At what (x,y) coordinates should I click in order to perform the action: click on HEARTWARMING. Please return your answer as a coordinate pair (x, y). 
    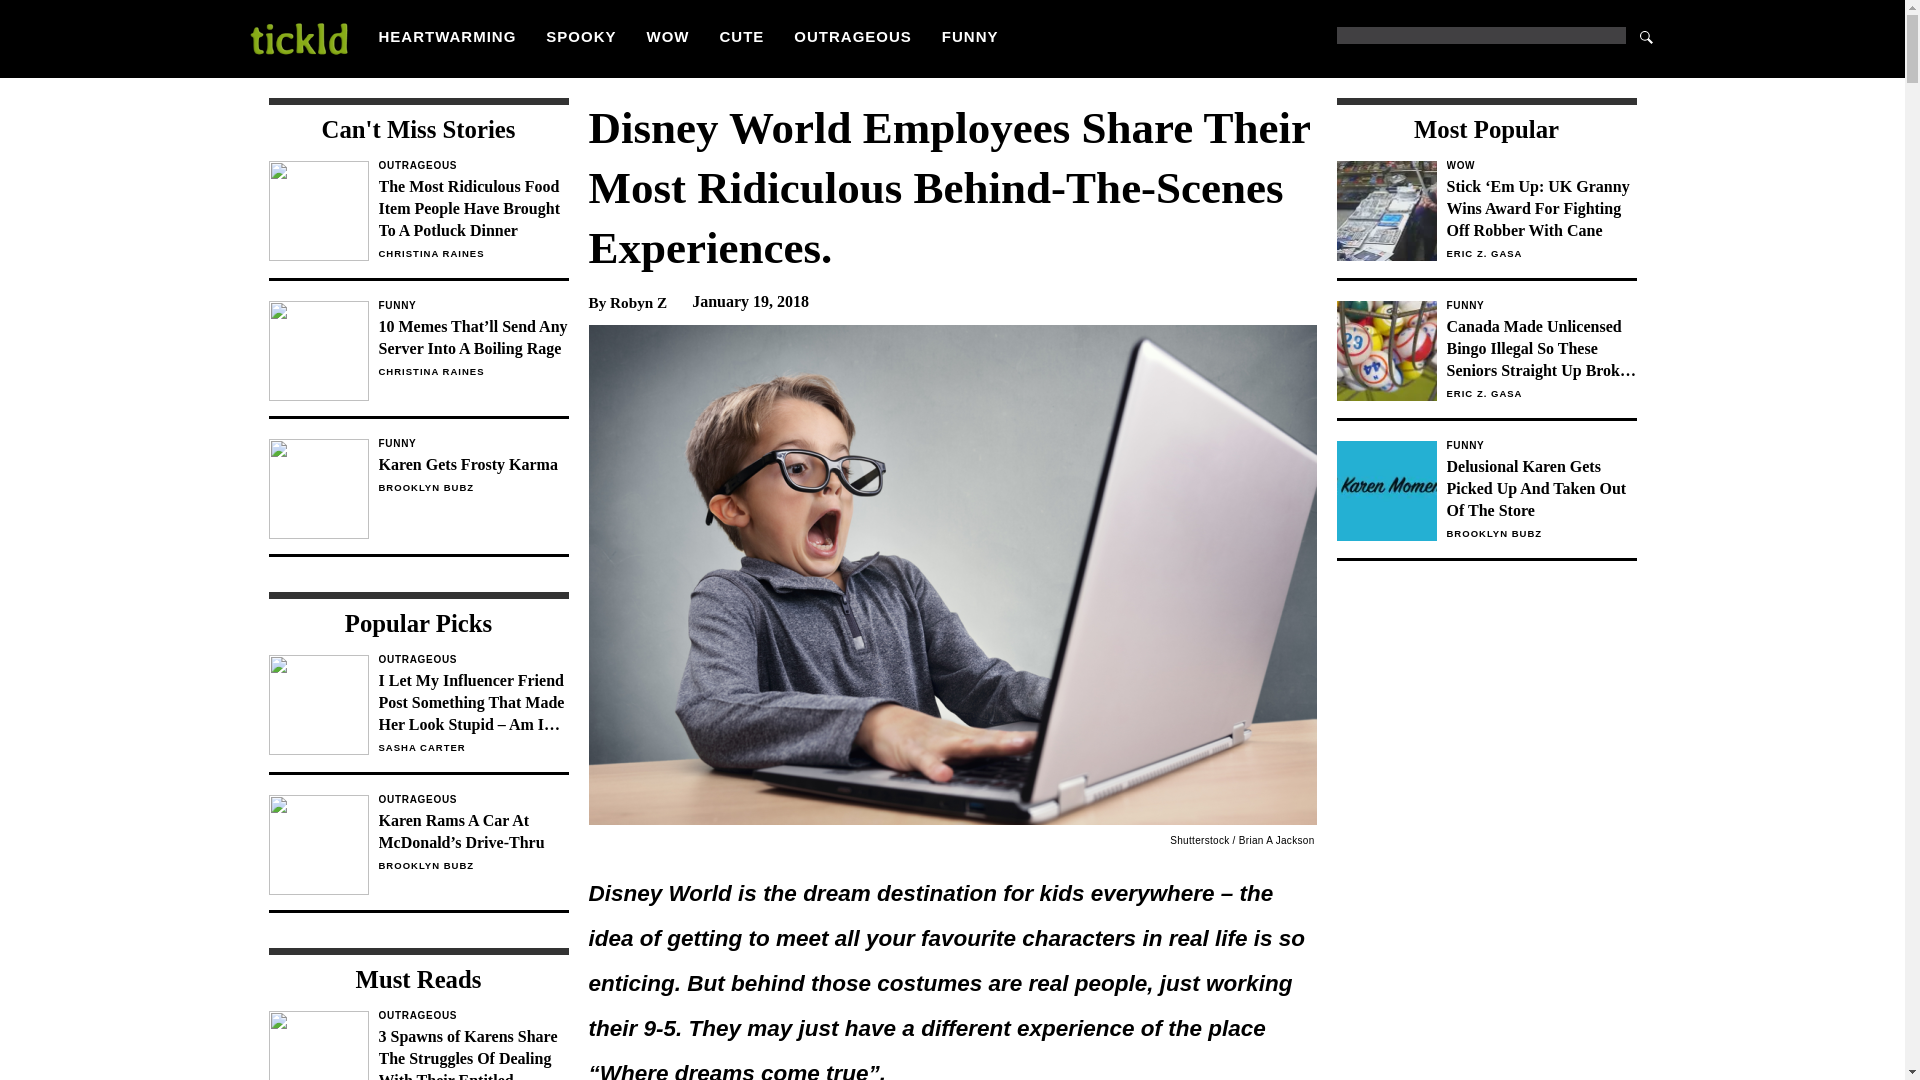
    Looking at the image, I should click on (447, 36).